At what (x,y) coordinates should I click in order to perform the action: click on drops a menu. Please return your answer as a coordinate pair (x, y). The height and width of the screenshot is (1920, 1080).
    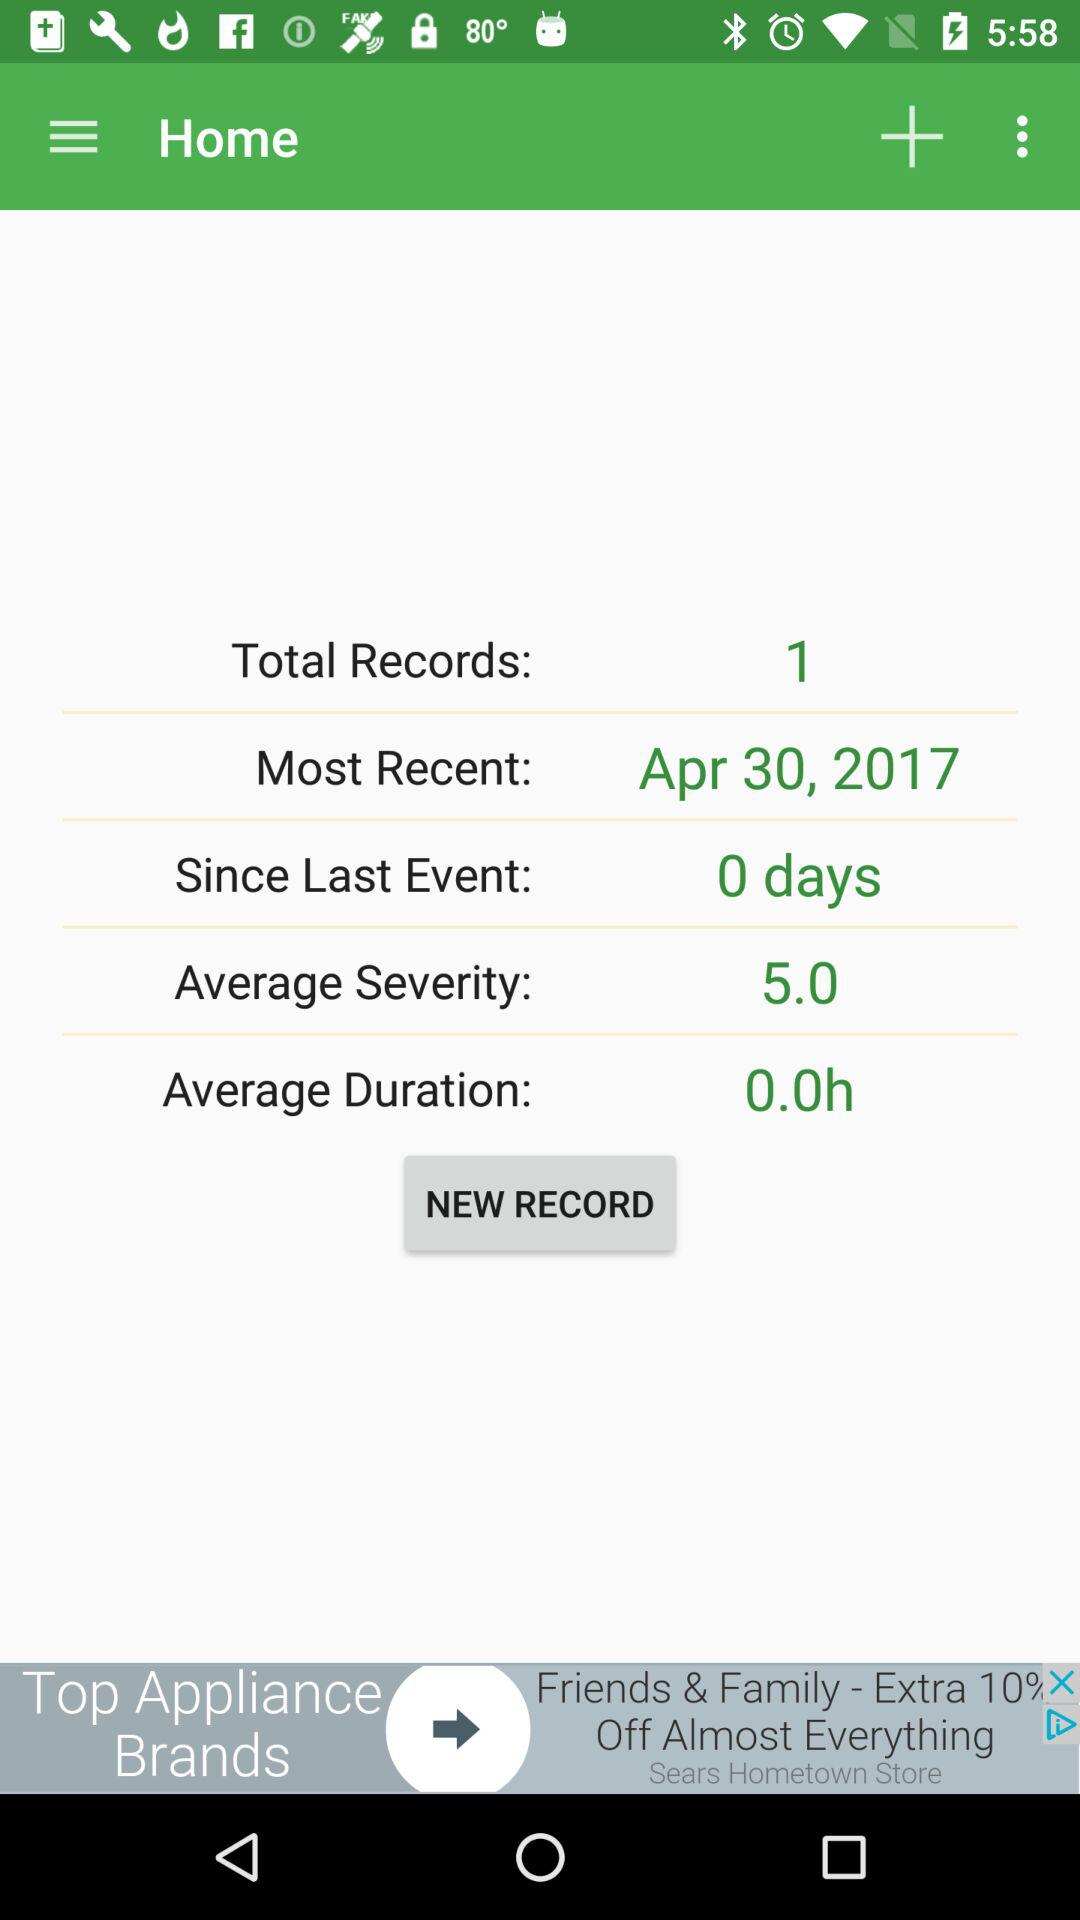
    Looking at the image, I should click on (74, 136).